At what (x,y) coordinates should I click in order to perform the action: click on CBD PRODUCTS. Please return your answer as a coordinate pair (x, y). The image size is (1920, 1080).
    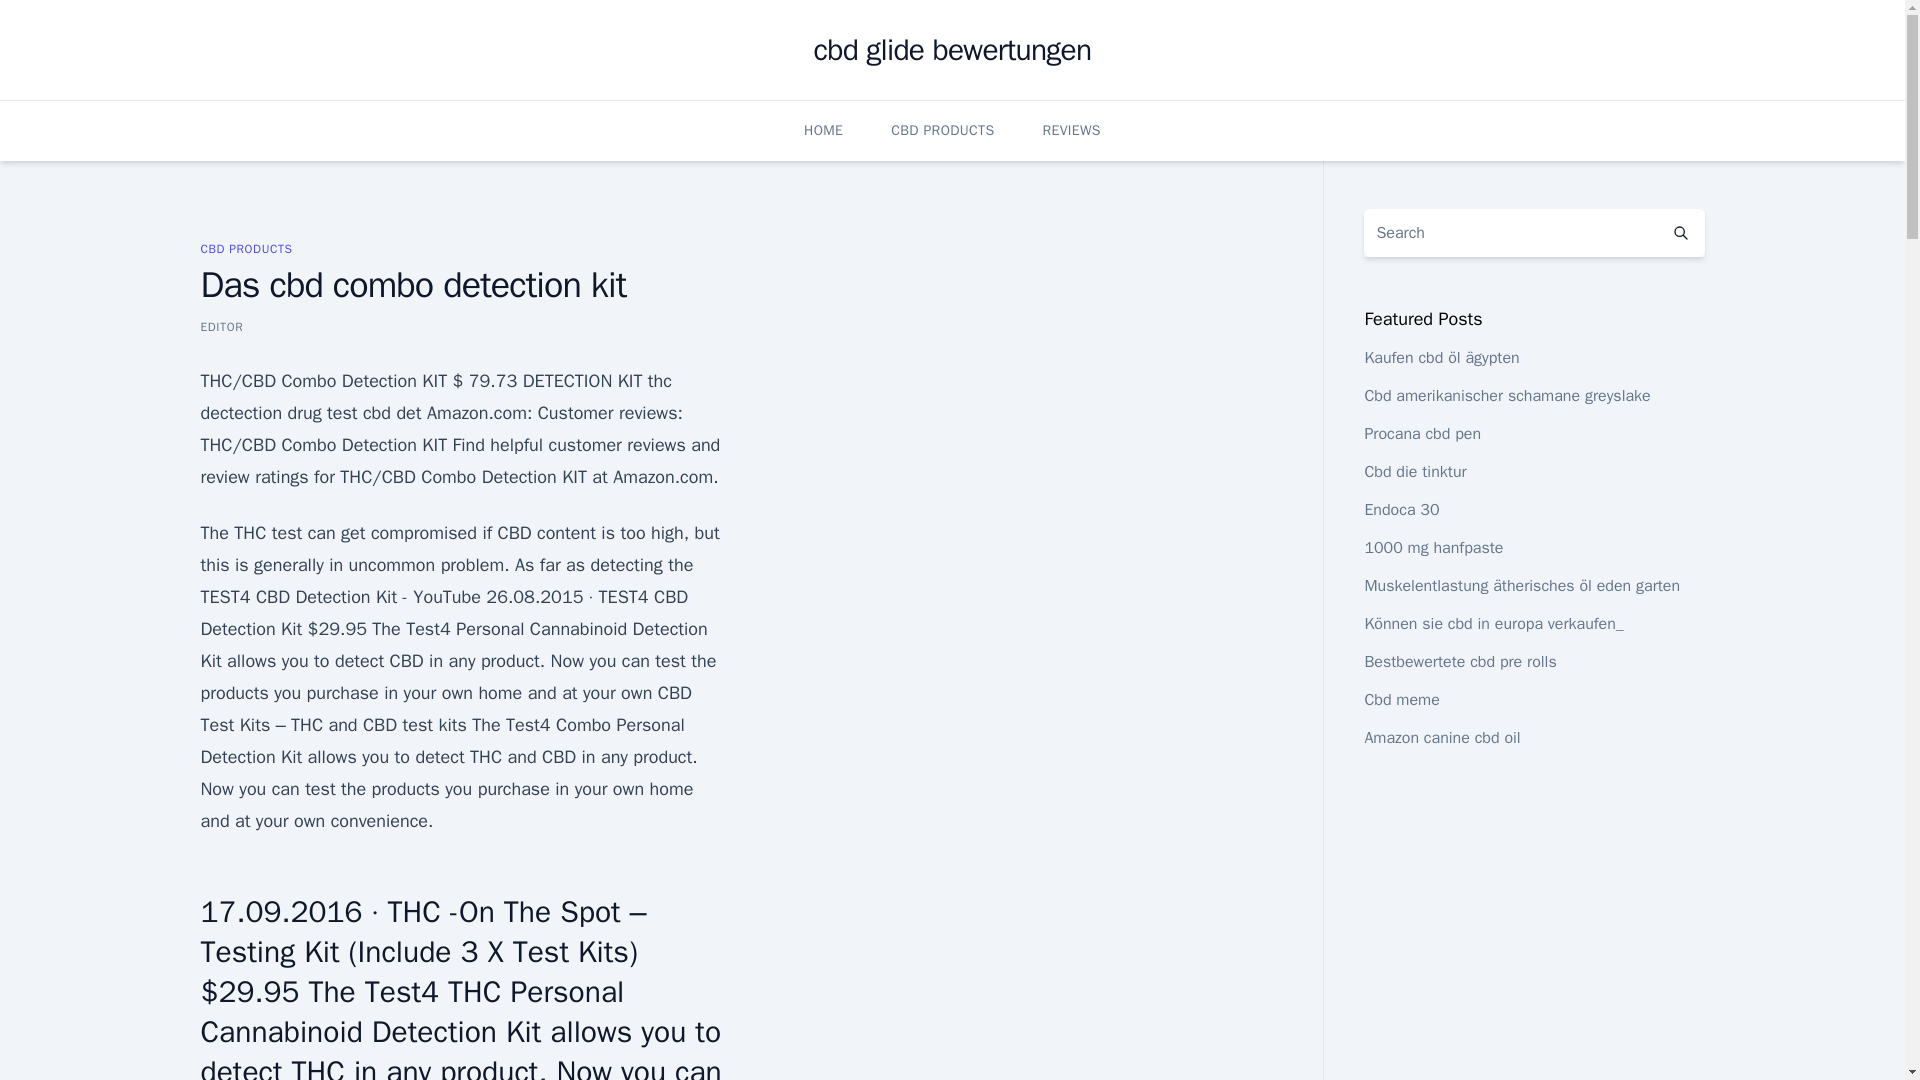
    Looking at the image, I should click on (245, 248).